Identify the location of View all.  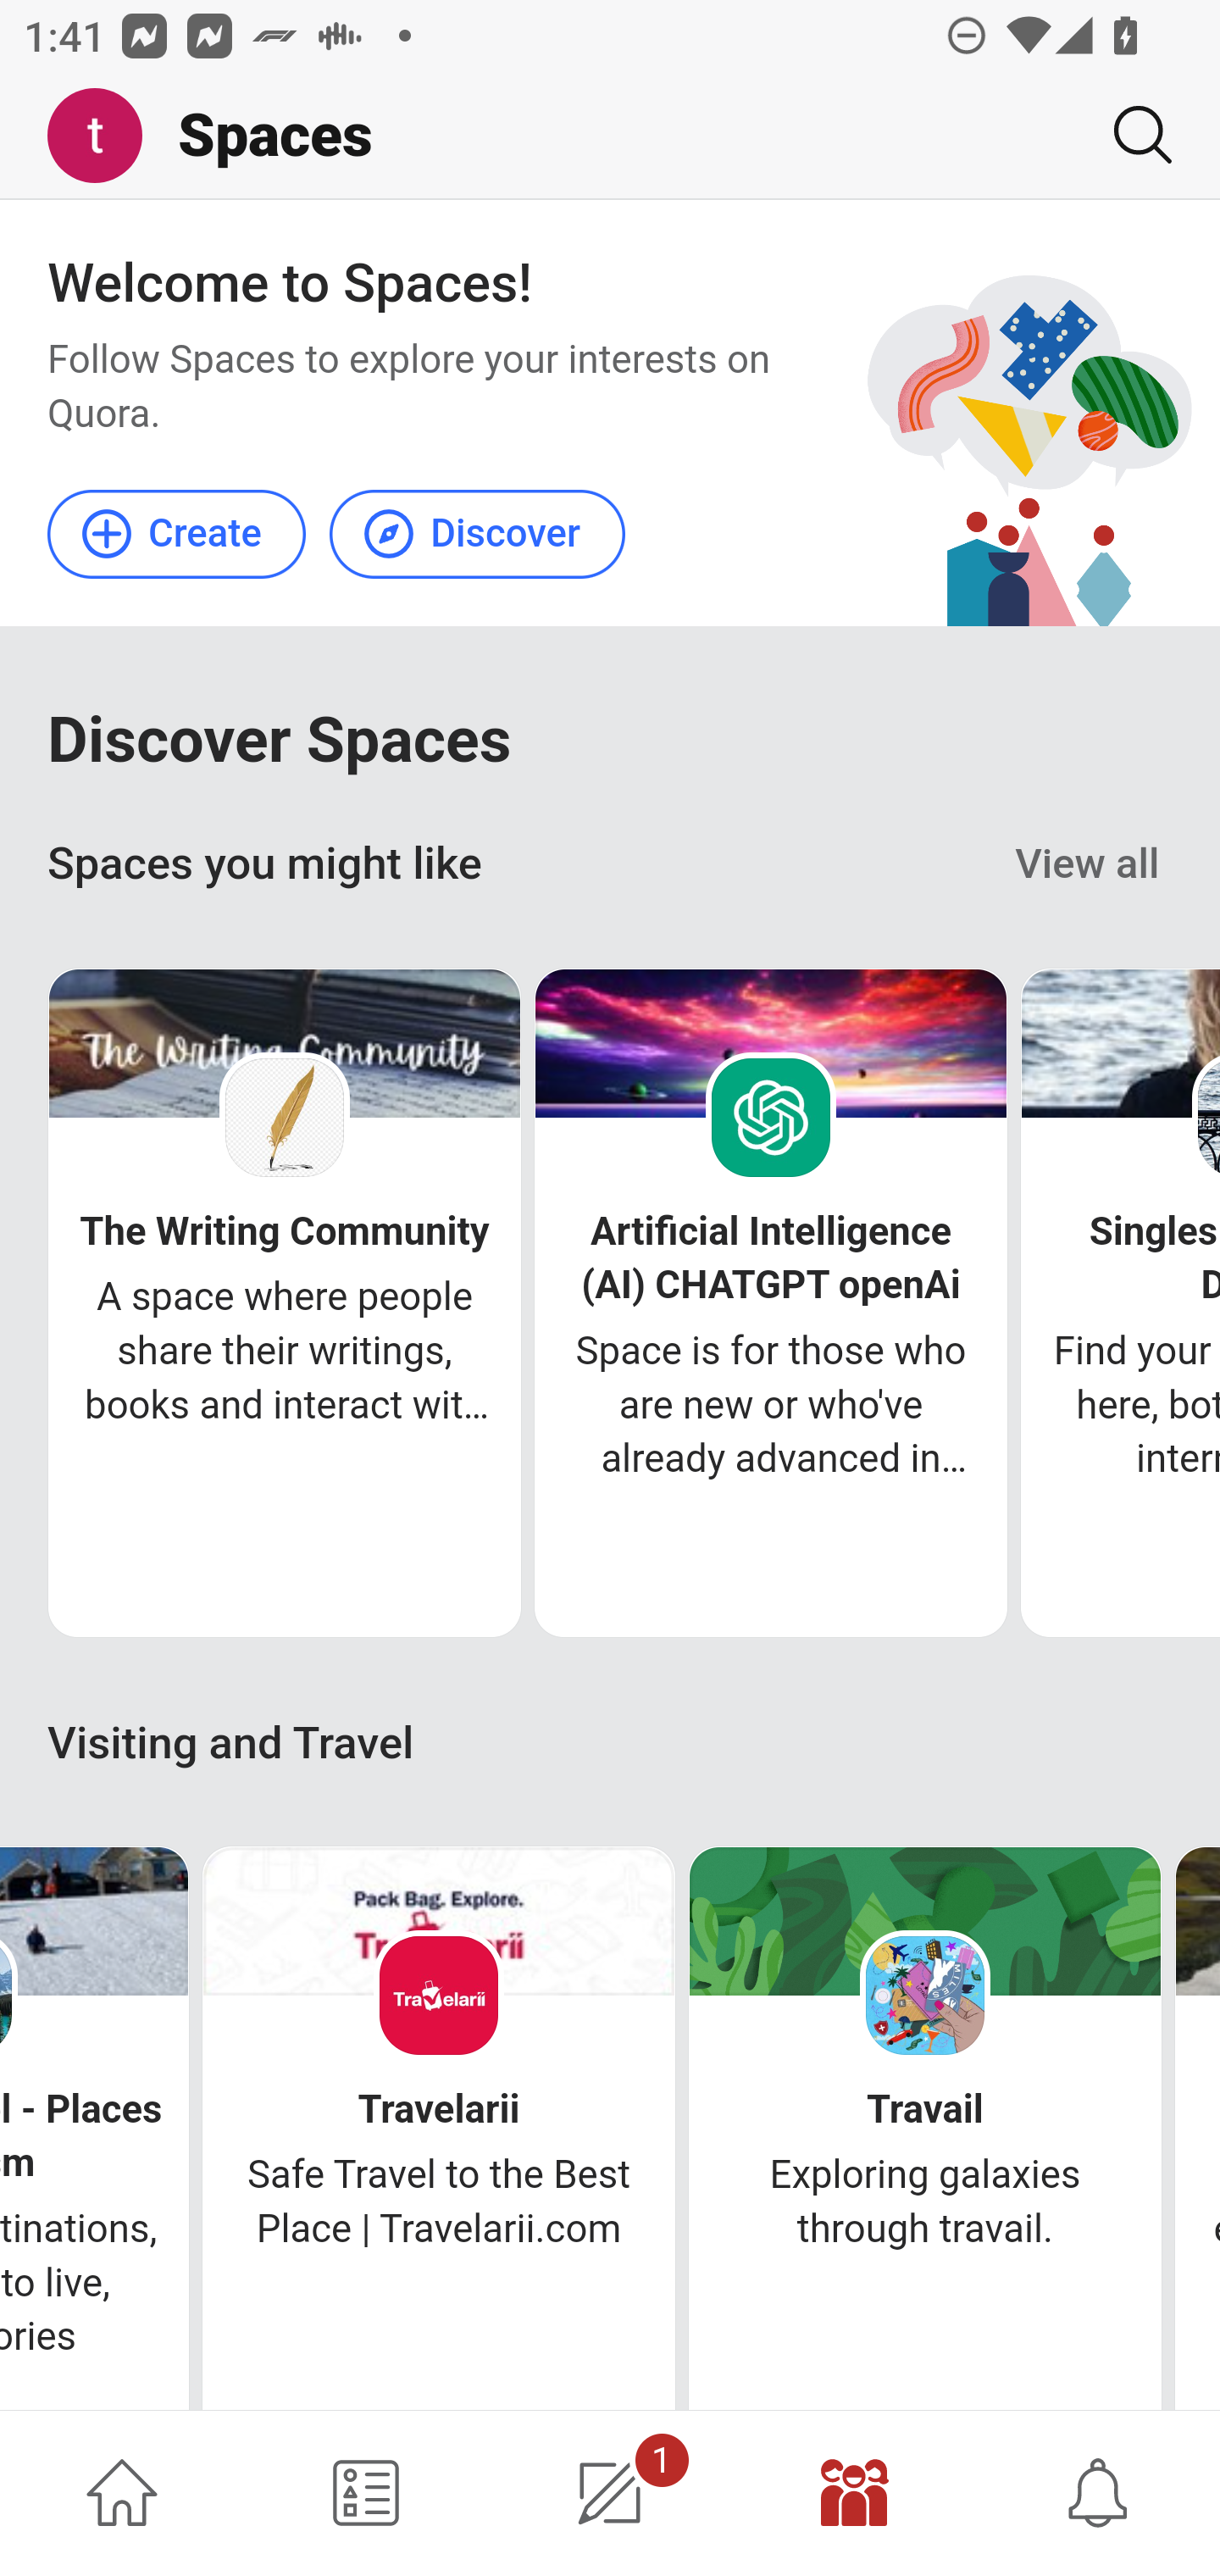
(1088, 864).